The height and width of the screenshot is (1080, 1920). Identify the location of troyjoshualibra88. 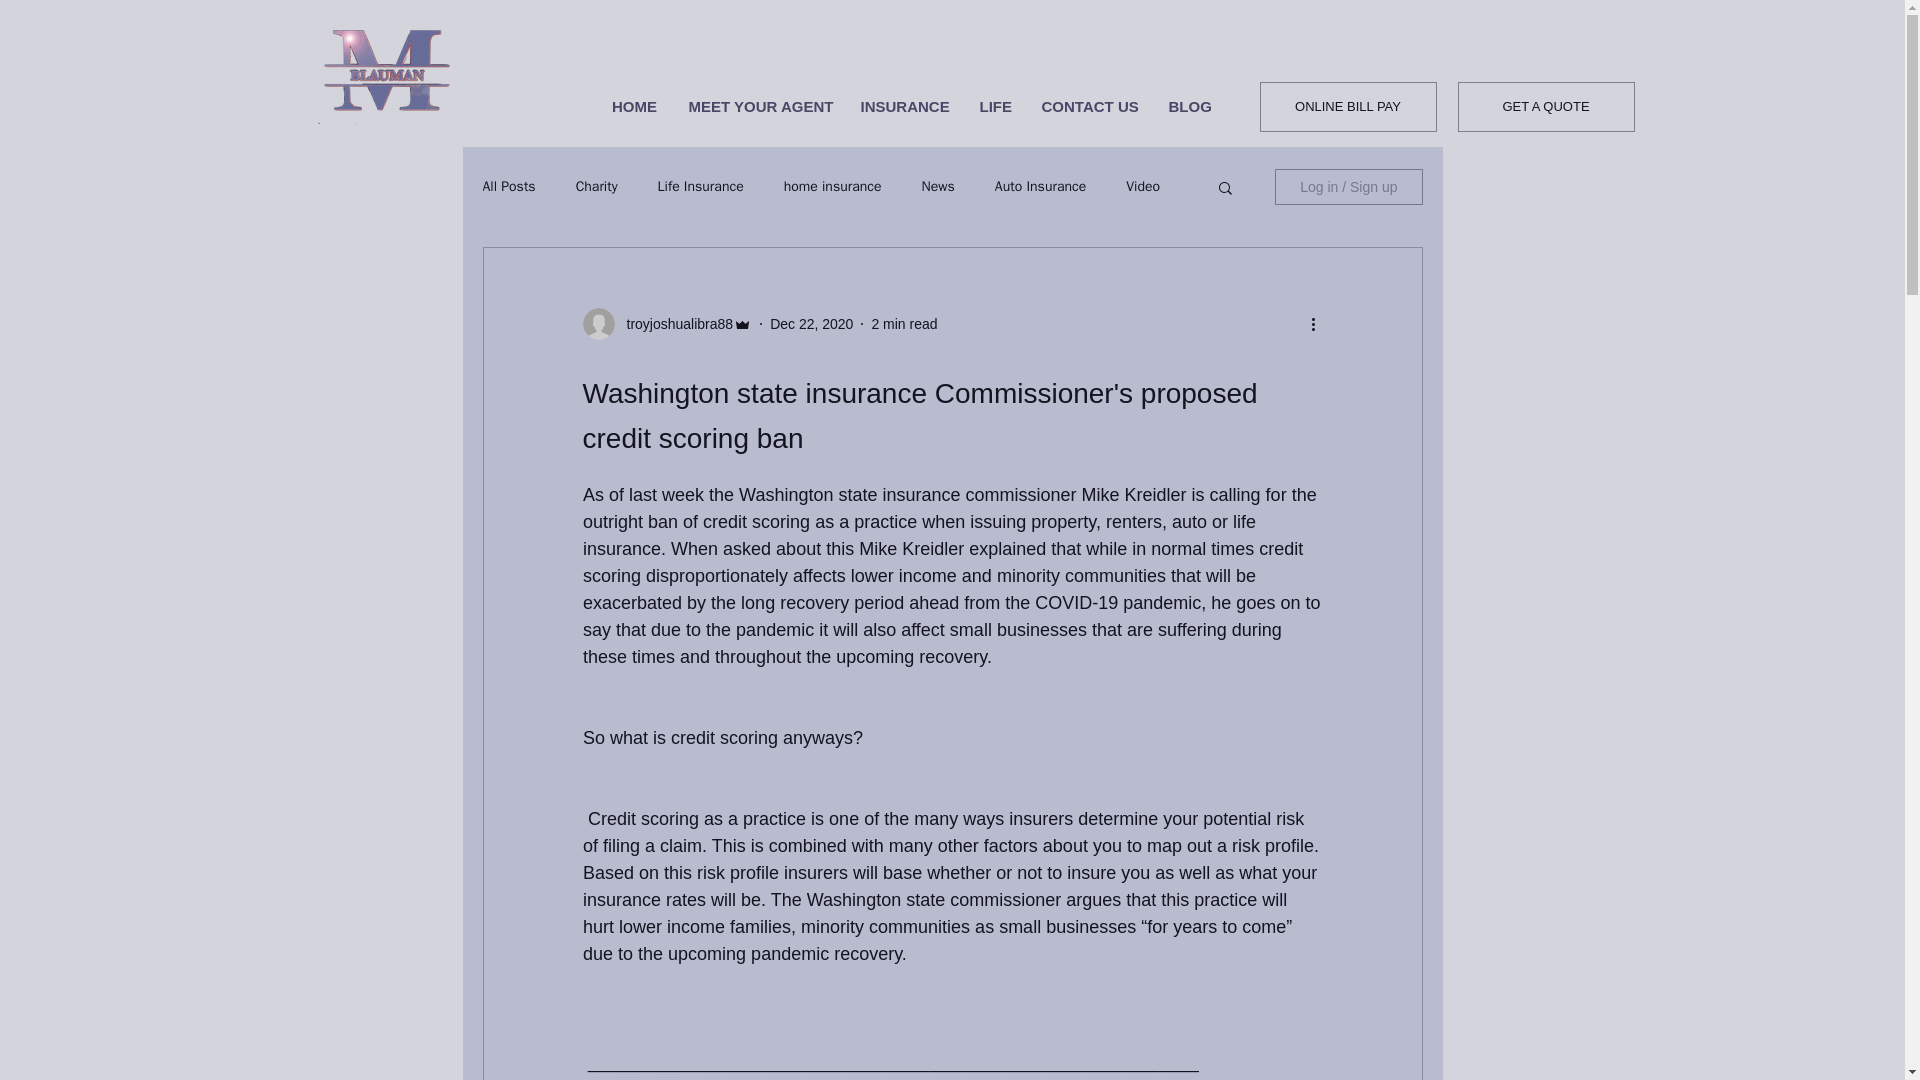
(674, 324).